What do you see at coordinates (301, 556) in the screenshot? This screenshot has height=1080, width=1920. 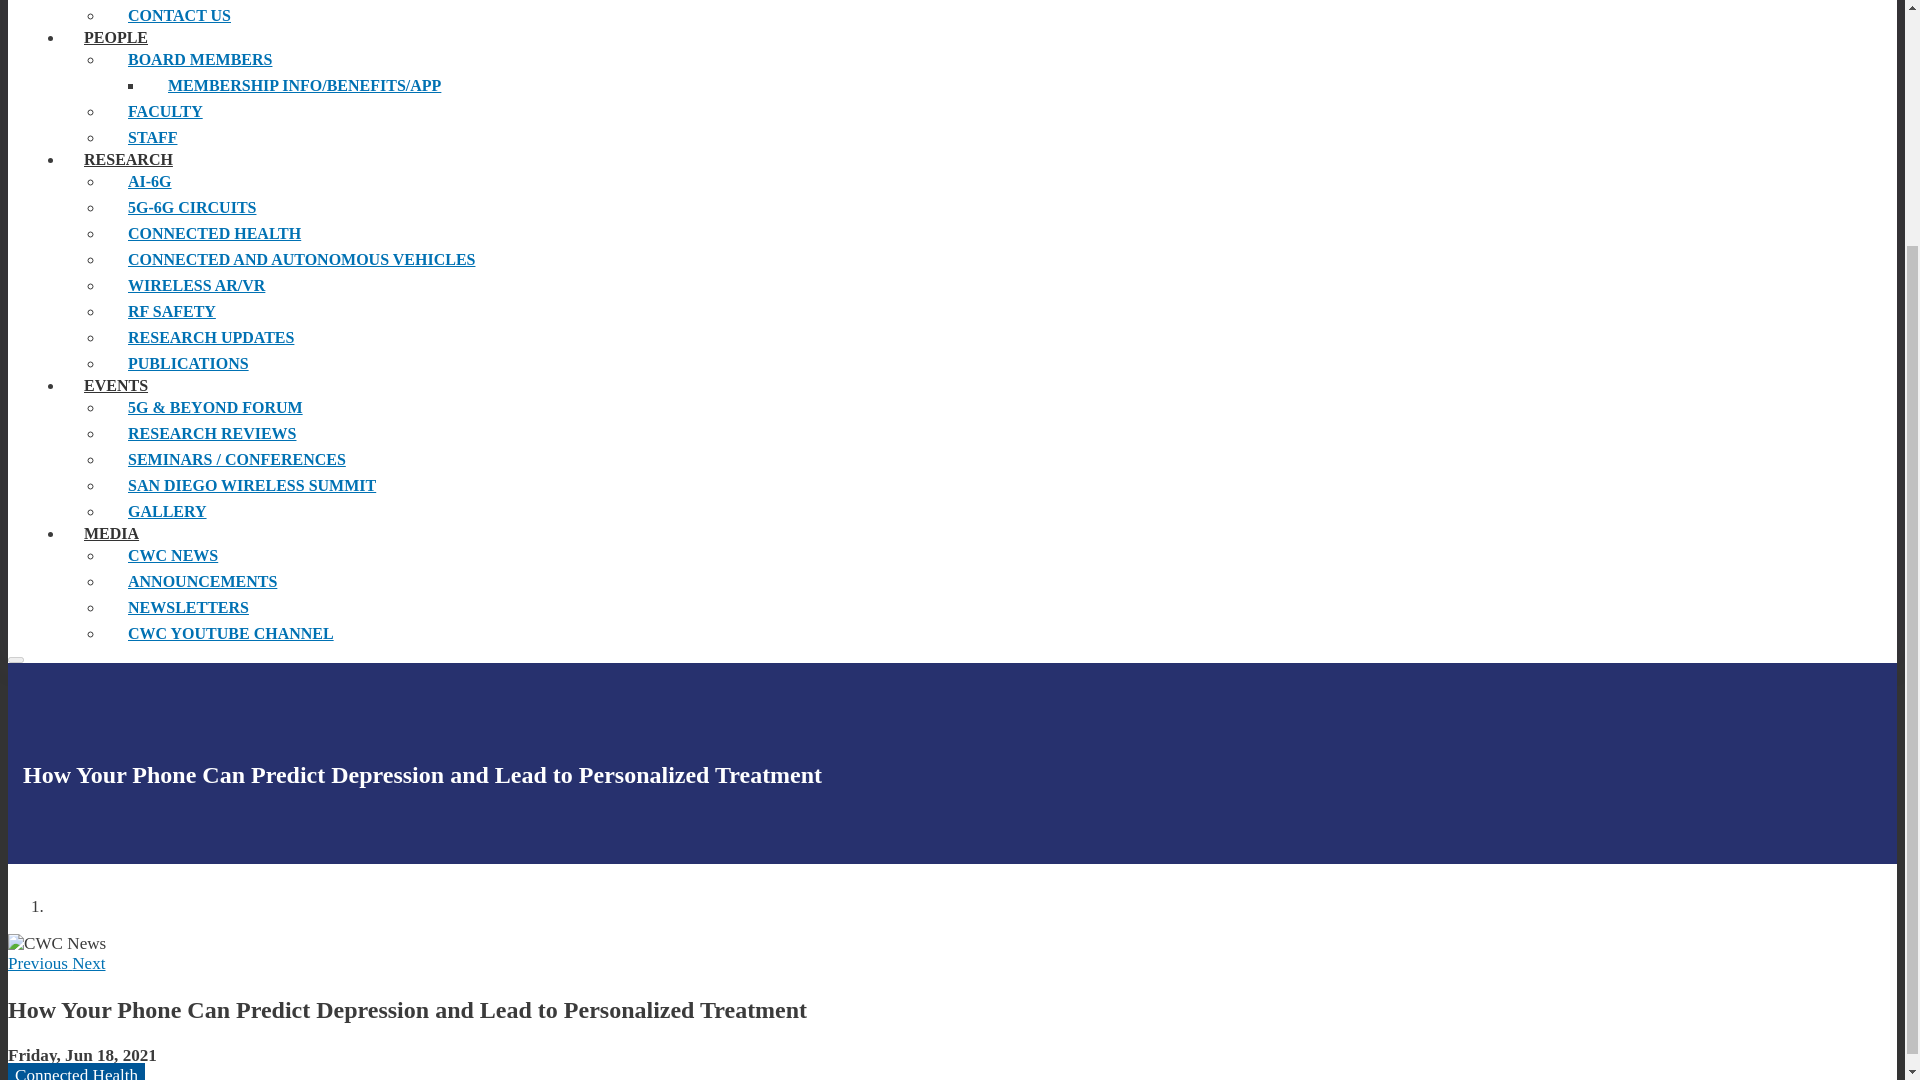 I see `CWC NEWS` at bounding box center [301, 556].